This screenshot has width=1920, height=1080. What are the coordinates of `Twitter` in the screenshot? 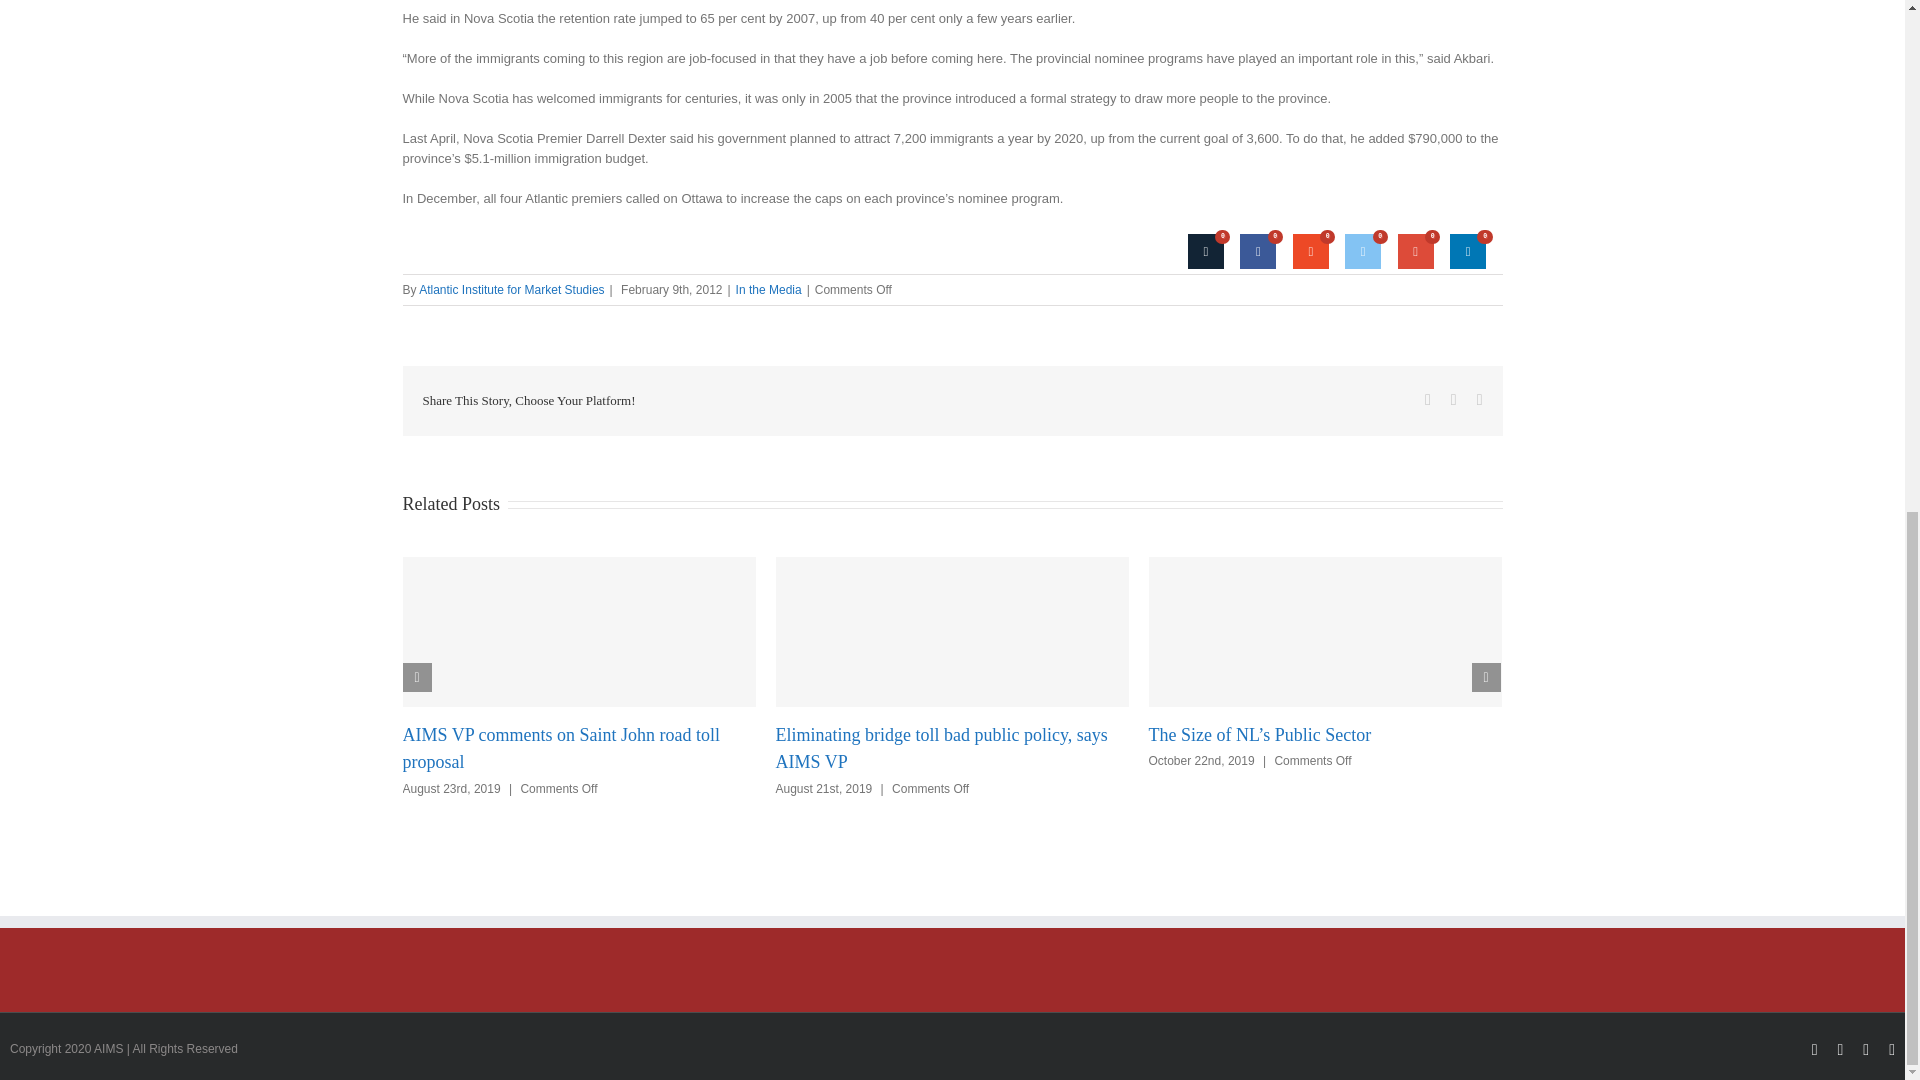 It's located at (1362, 251).